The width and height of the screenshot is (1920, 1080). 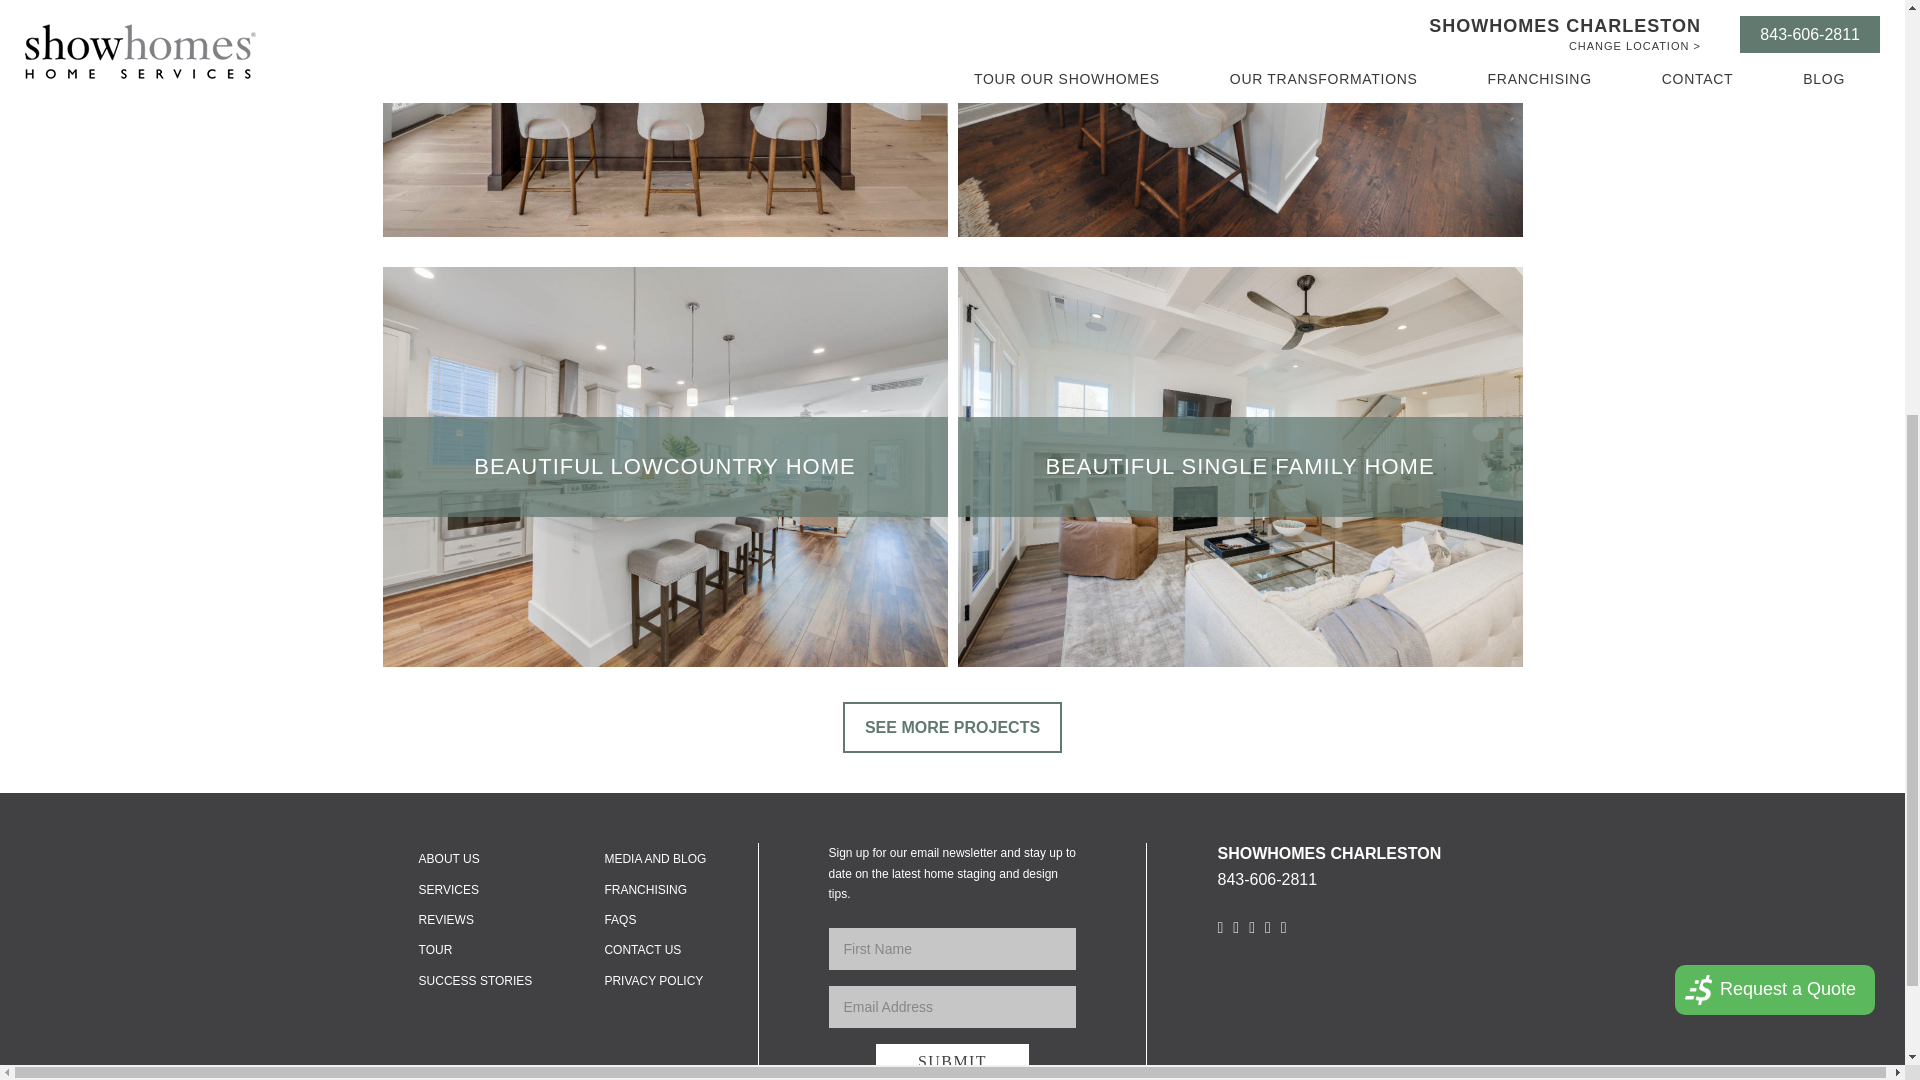 I want to click on TOUR, so click(x=436, y=949).